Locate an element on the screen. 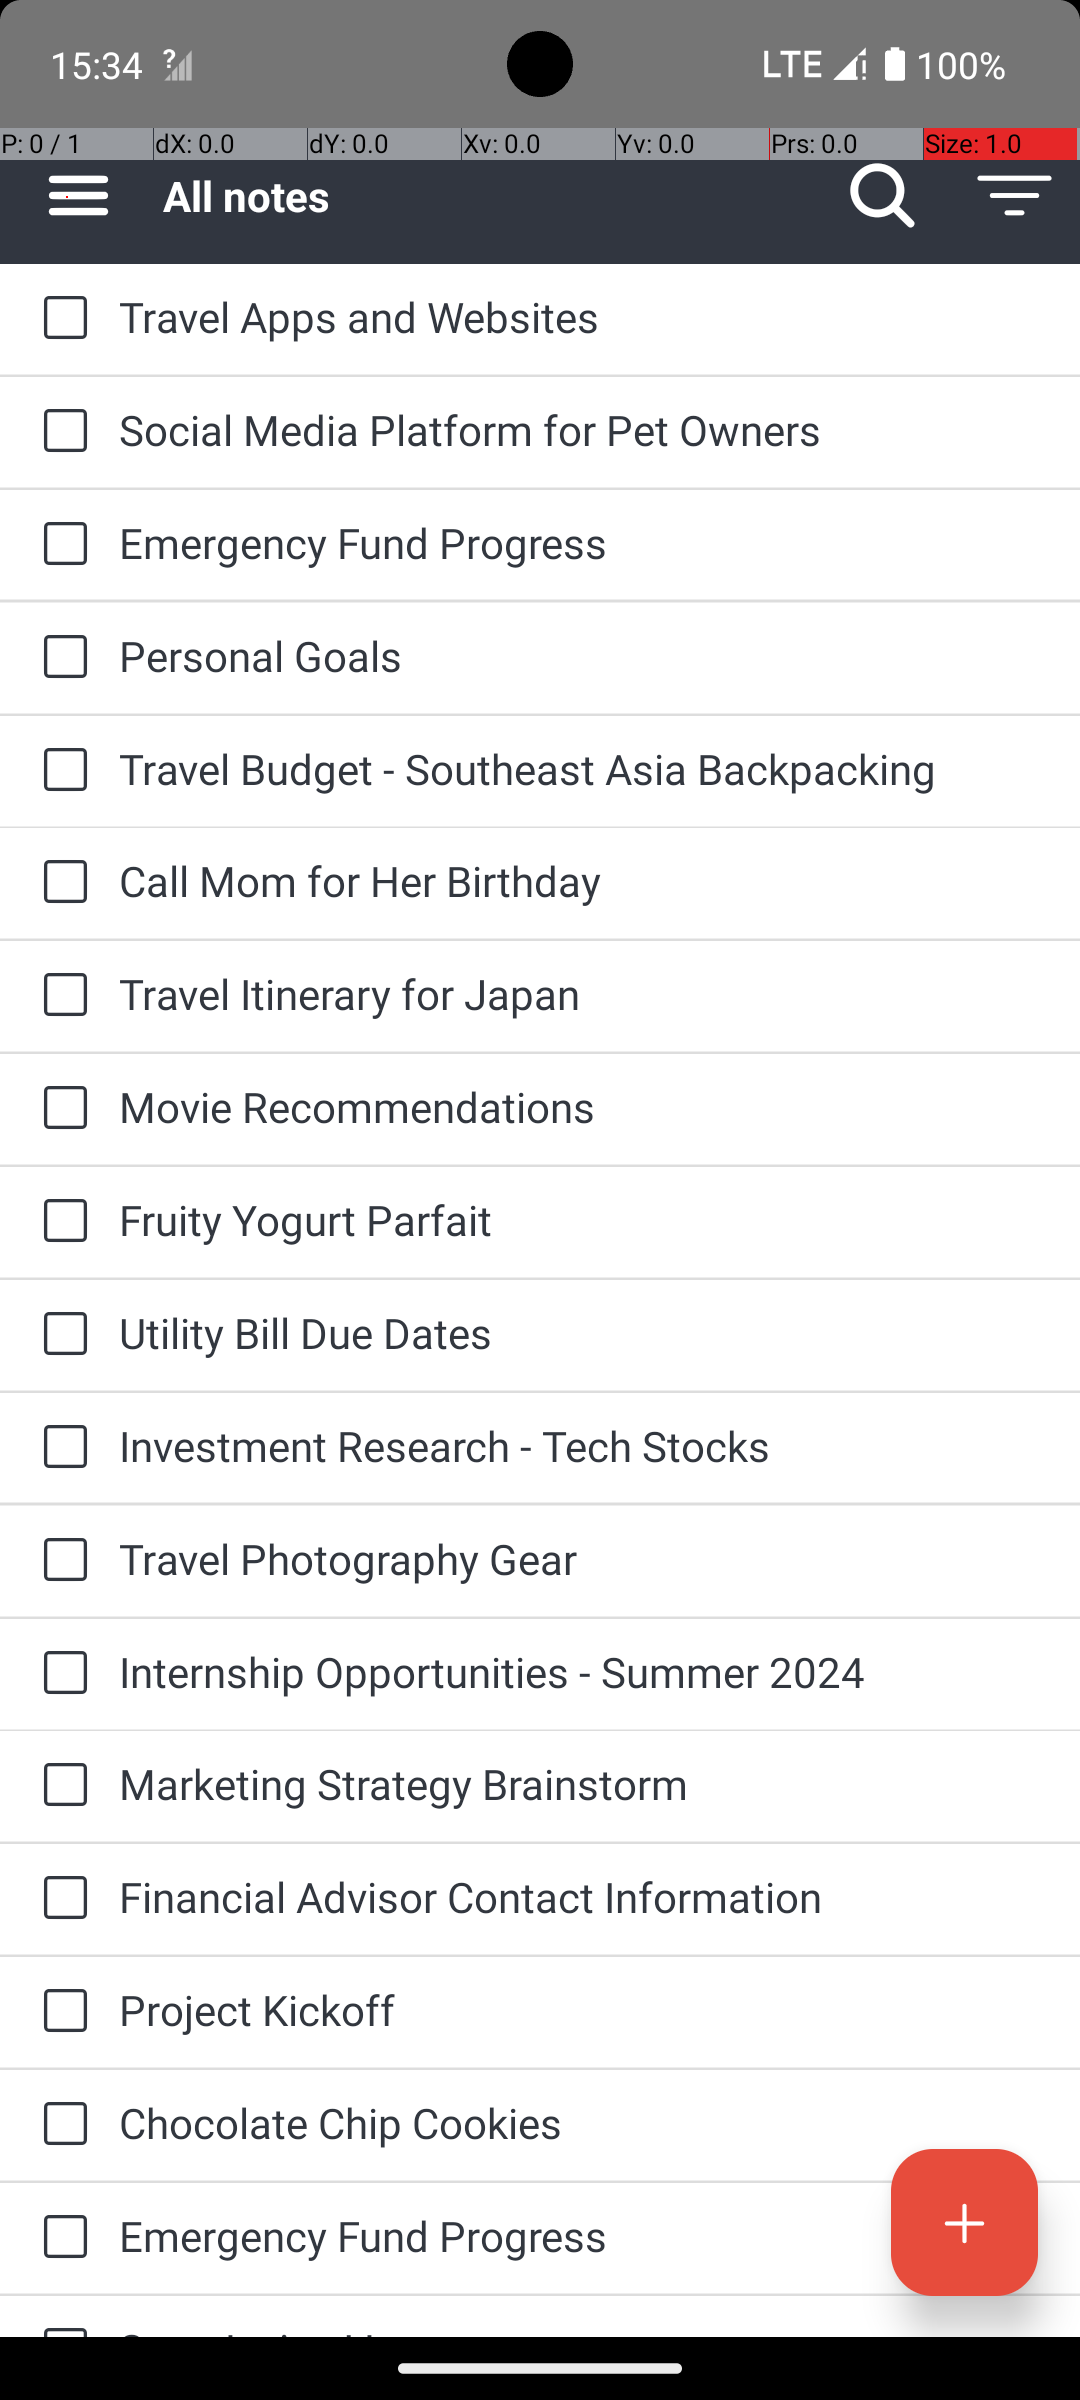 Image resolution: width=1080 pixels, height=2400 pixels. Marketing Strategy Brainstorm is located at coordinates (580, 1784).